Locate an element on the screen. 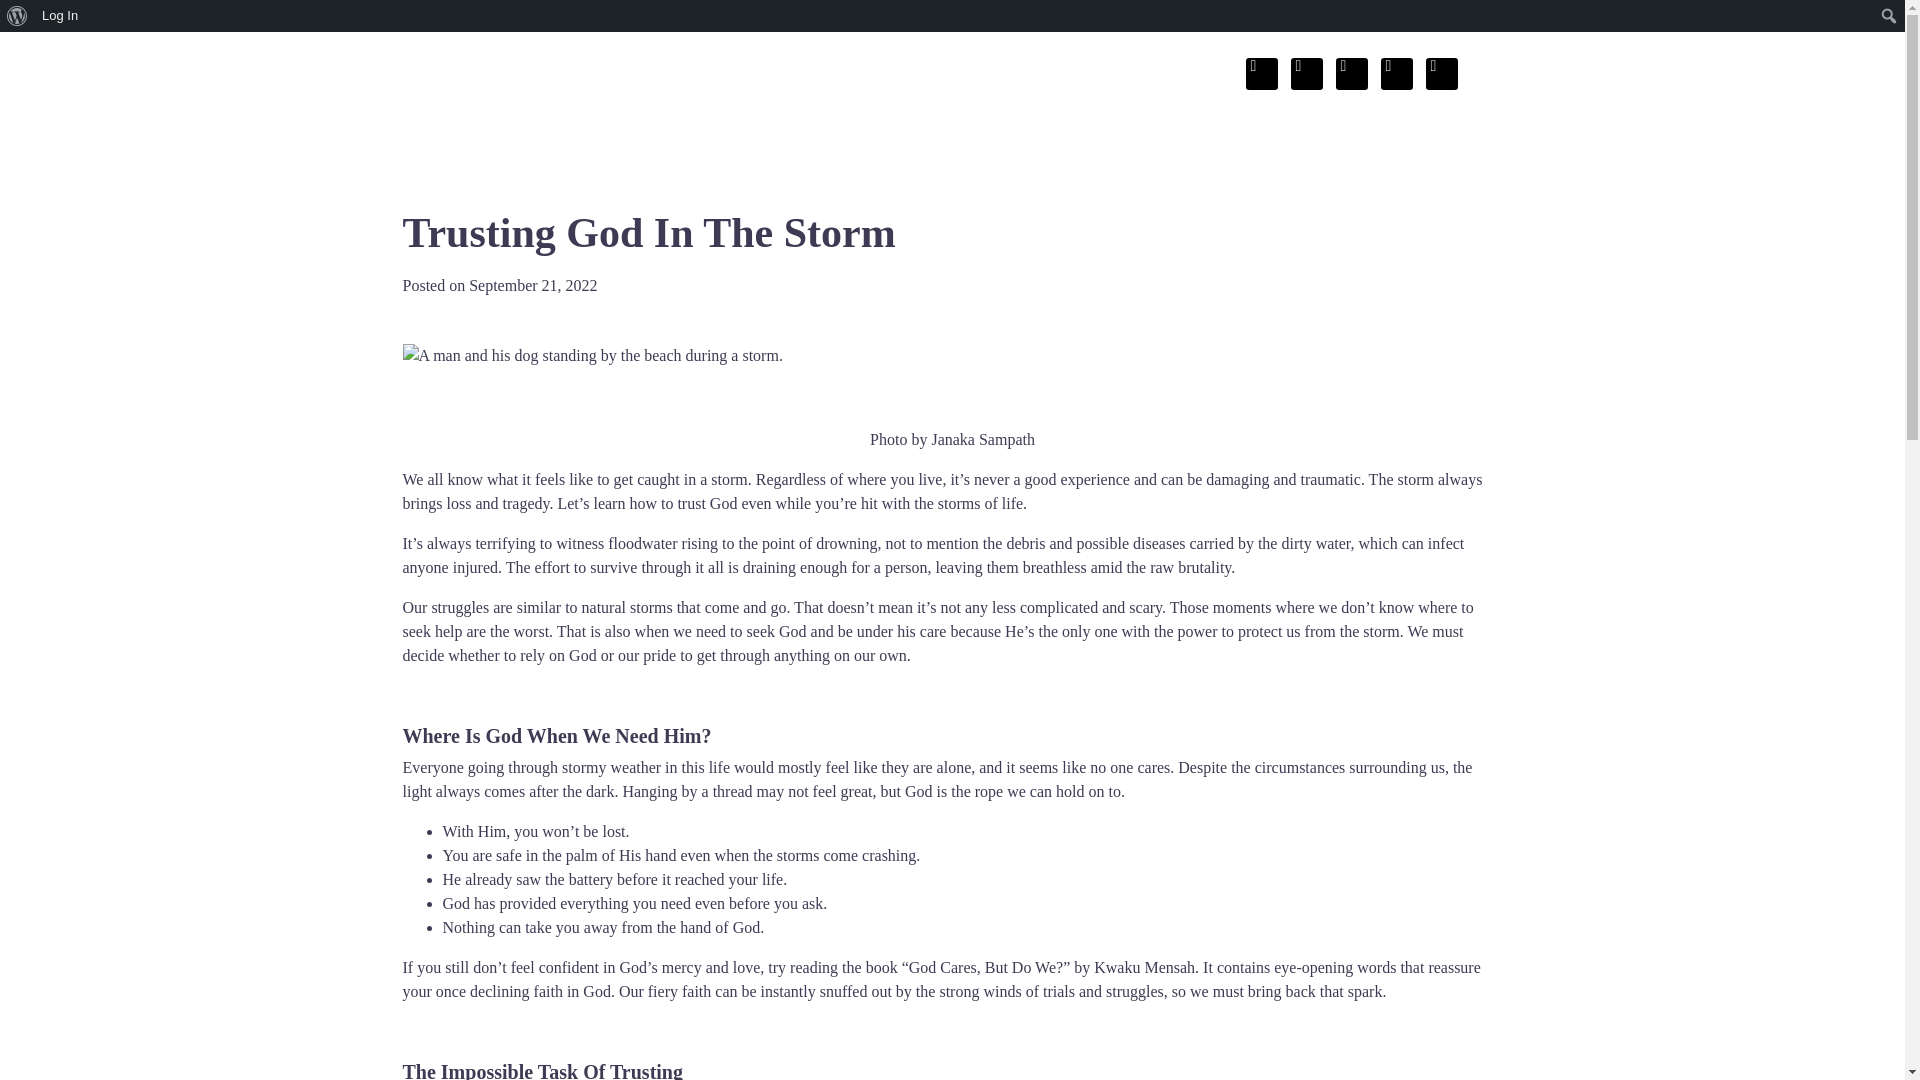  Log In is located at coordinates (60, 16).